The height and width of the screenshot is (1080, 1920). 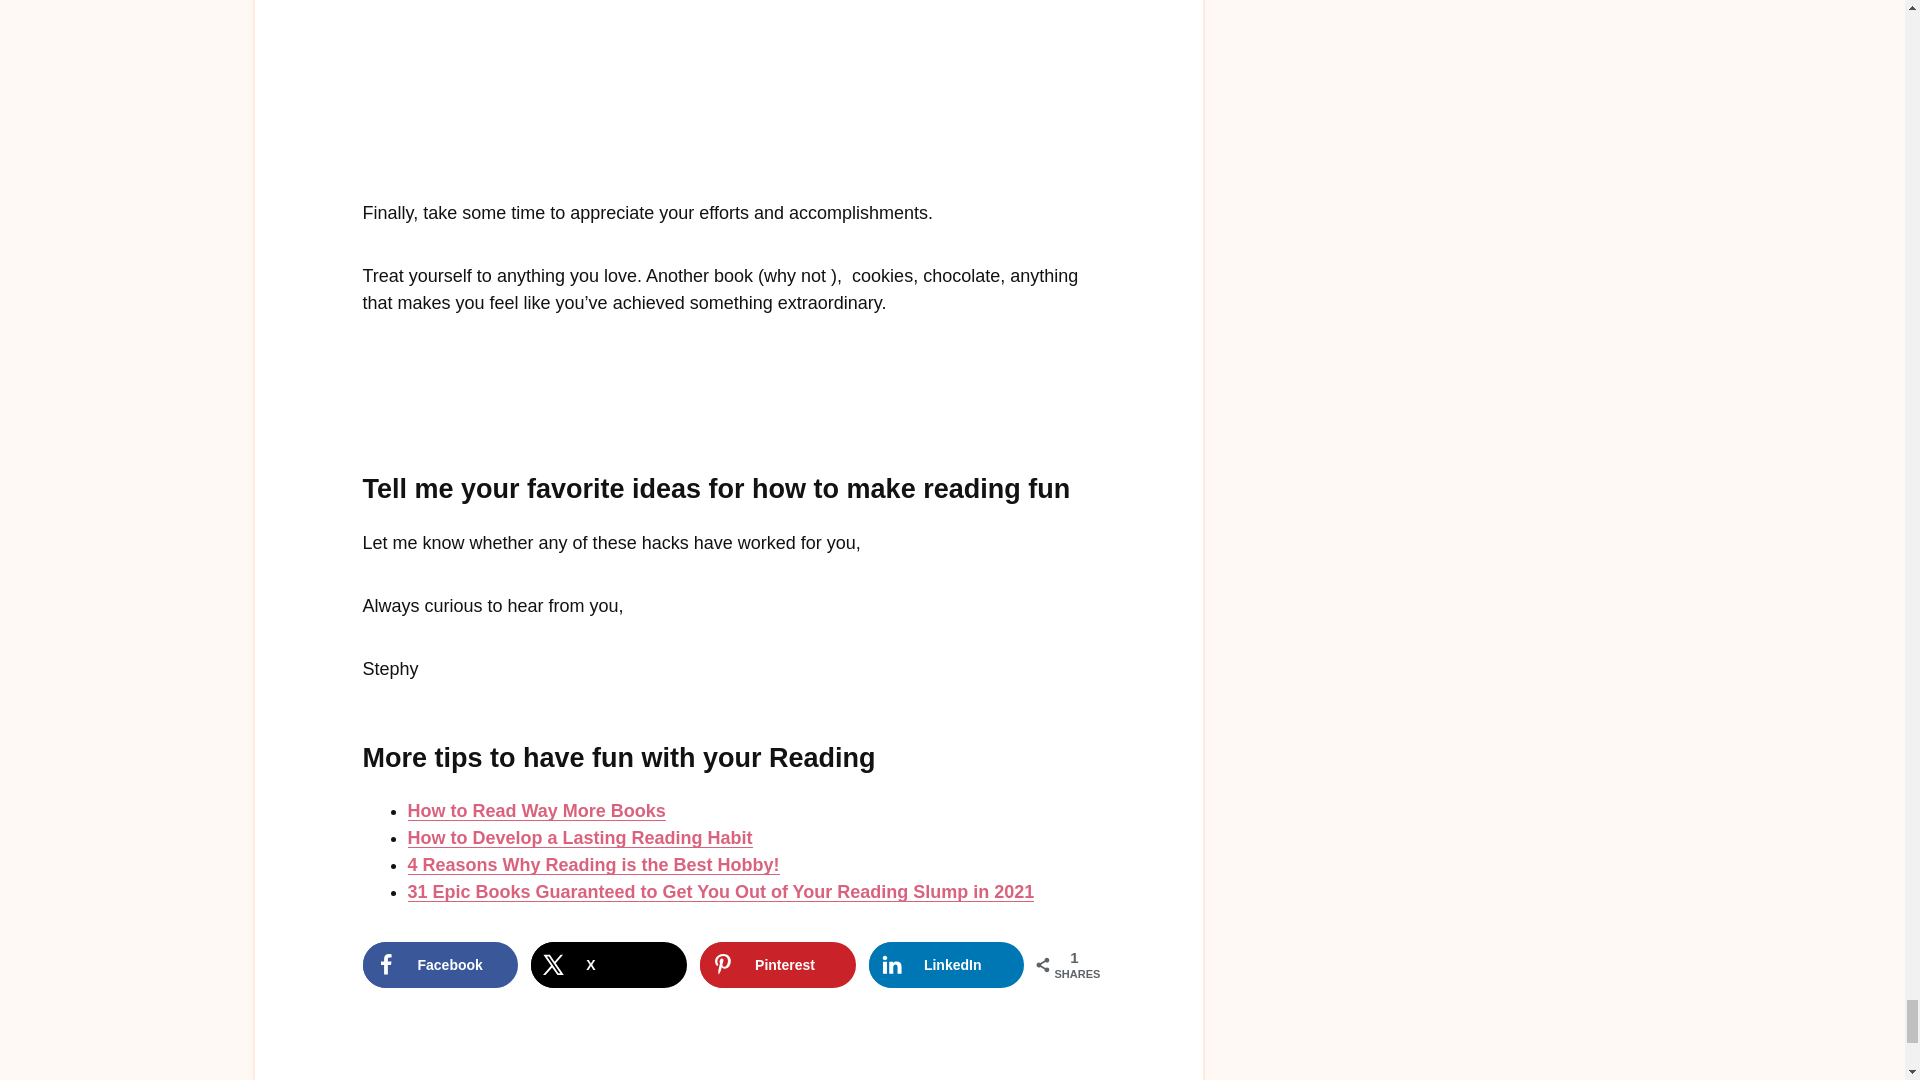 I want to click on Share on X, so click(x=609, y=964).